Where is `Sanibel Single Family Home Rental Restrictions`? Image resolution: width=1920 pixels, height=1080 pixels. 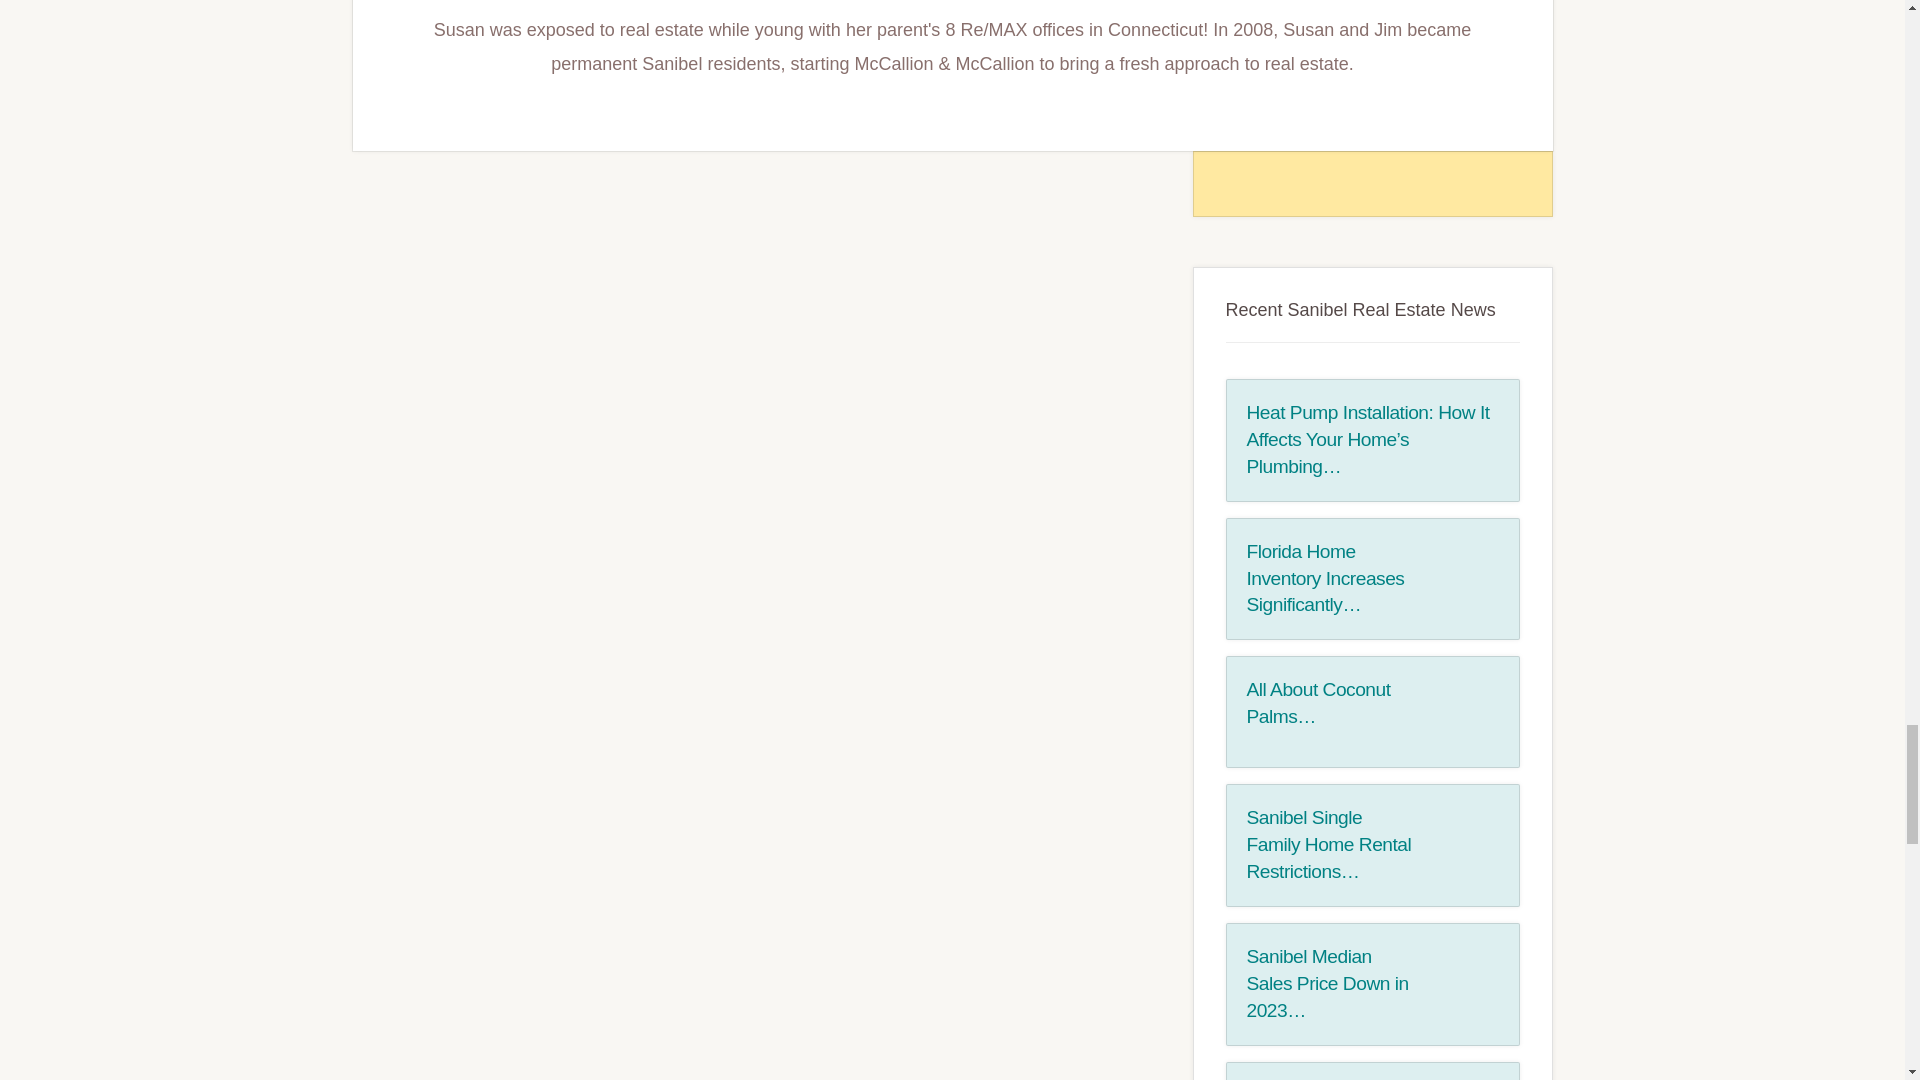 Sanibel Single Family Home Rental Restrictions is located at coordinates (1328, 844).